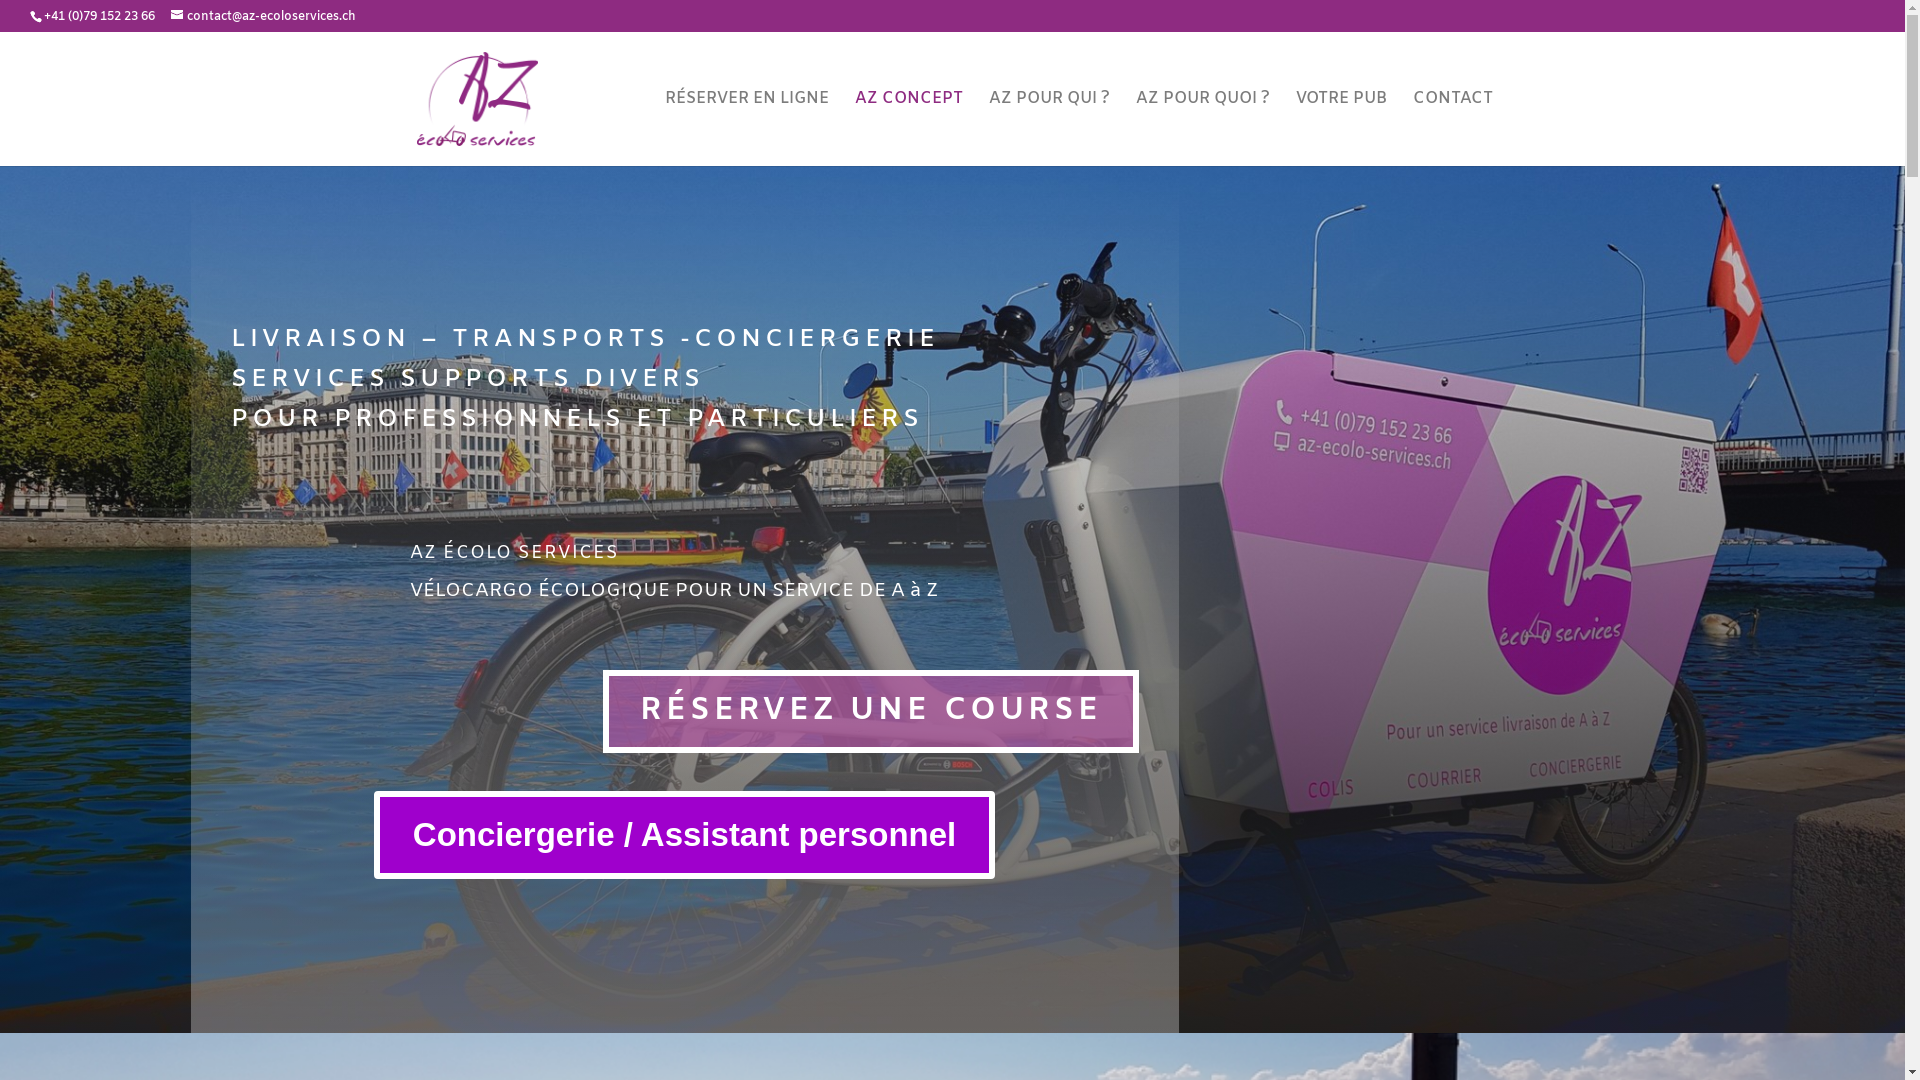 This screenshot has width=1920, height=1080. What do you see at coordinates (264, 17) in the screenshot?
I see `contact@az-ecoloservices.ch` at bounding box center [264, 17].